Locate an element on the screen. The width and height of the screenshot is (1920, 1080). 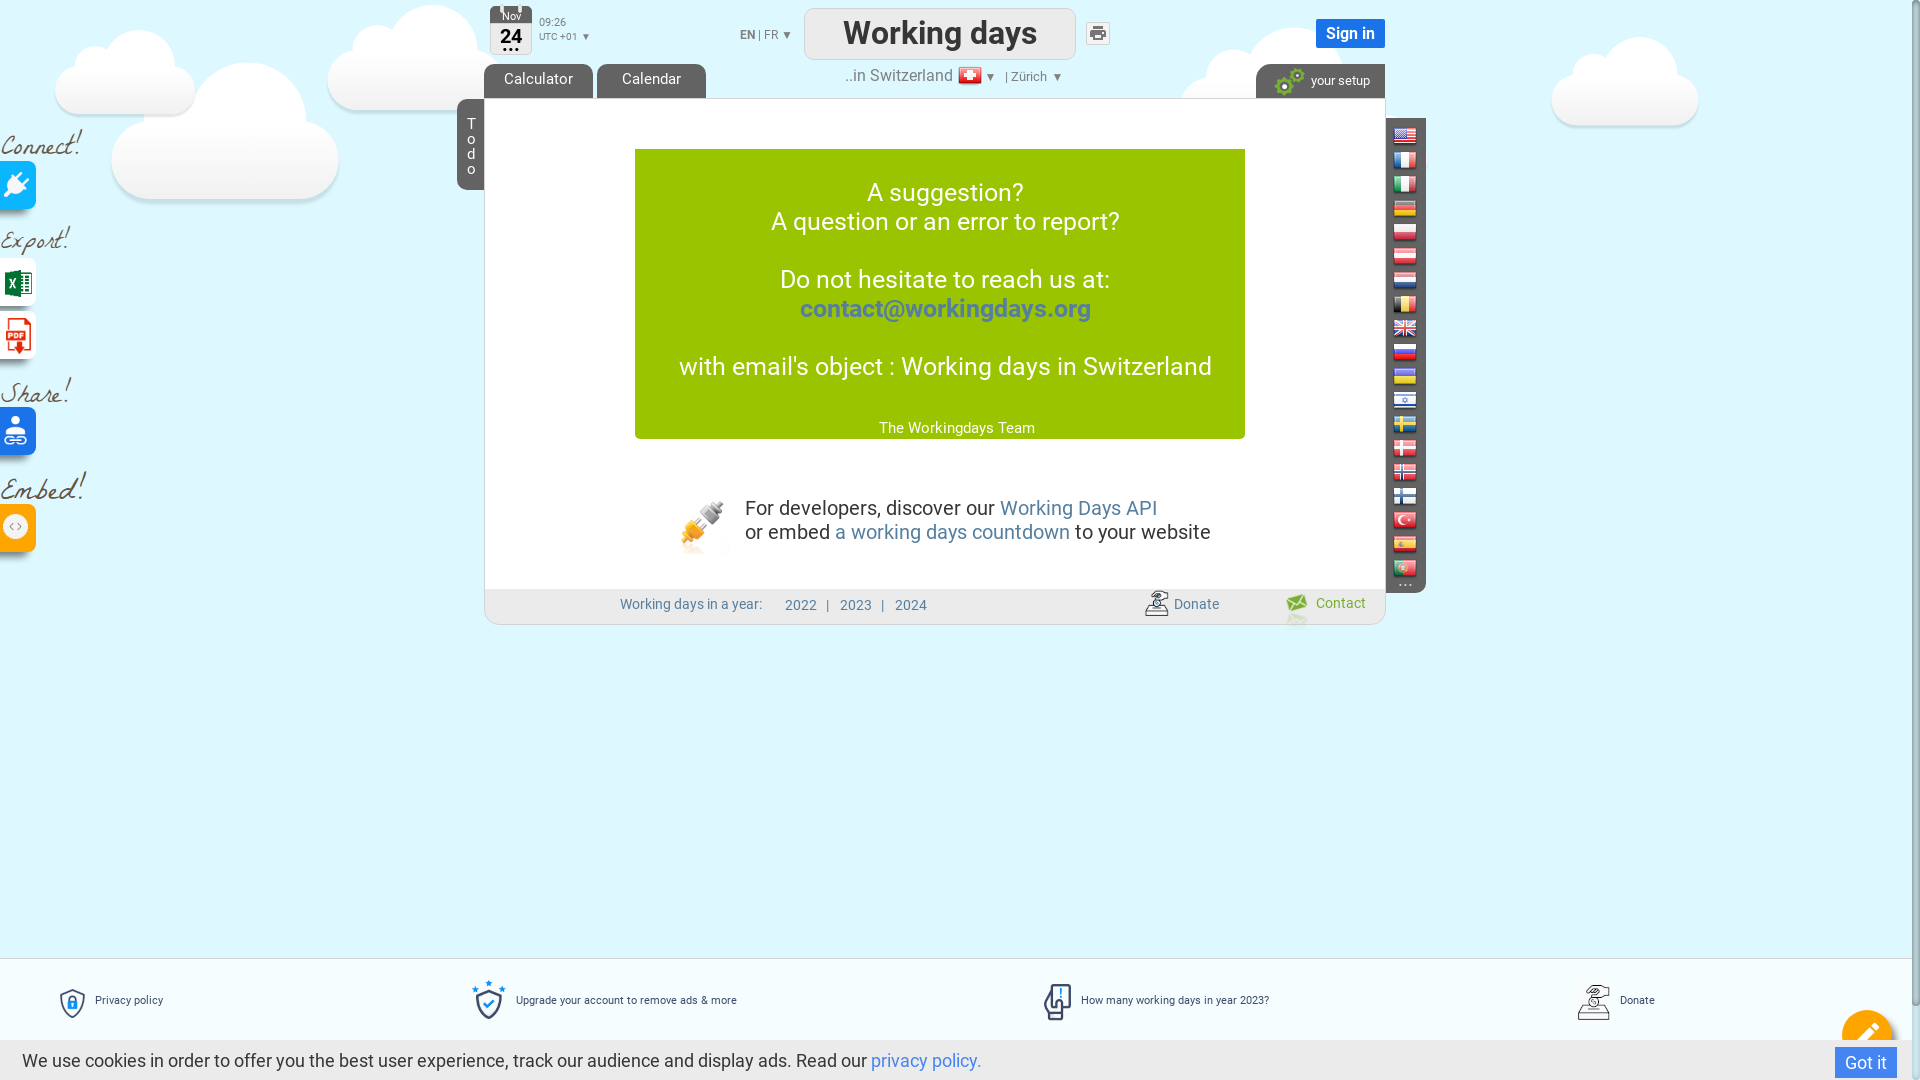
Working Days in Finland is located at coordinates (1405, 496).